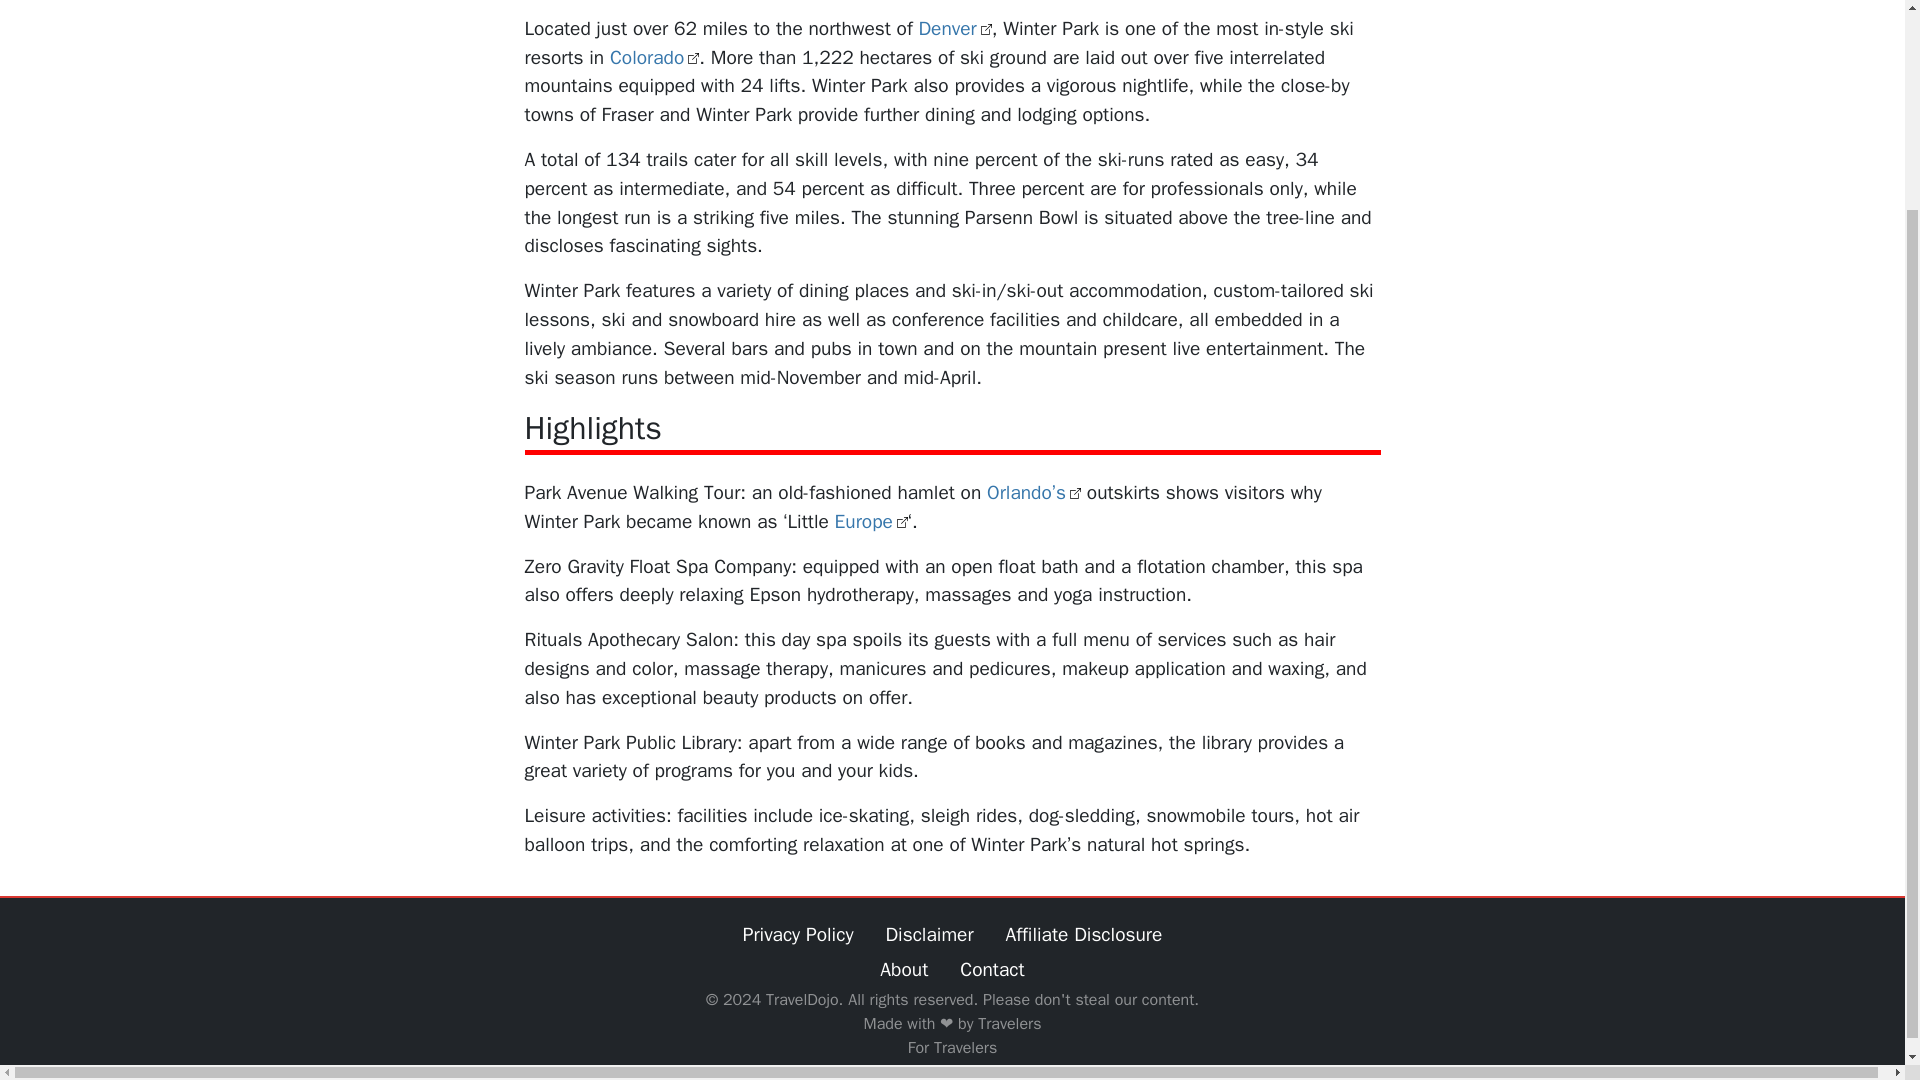 The width and height of the screenshot is (1920, 1080). I want to click on Privacy Policy, so click(798, 935).